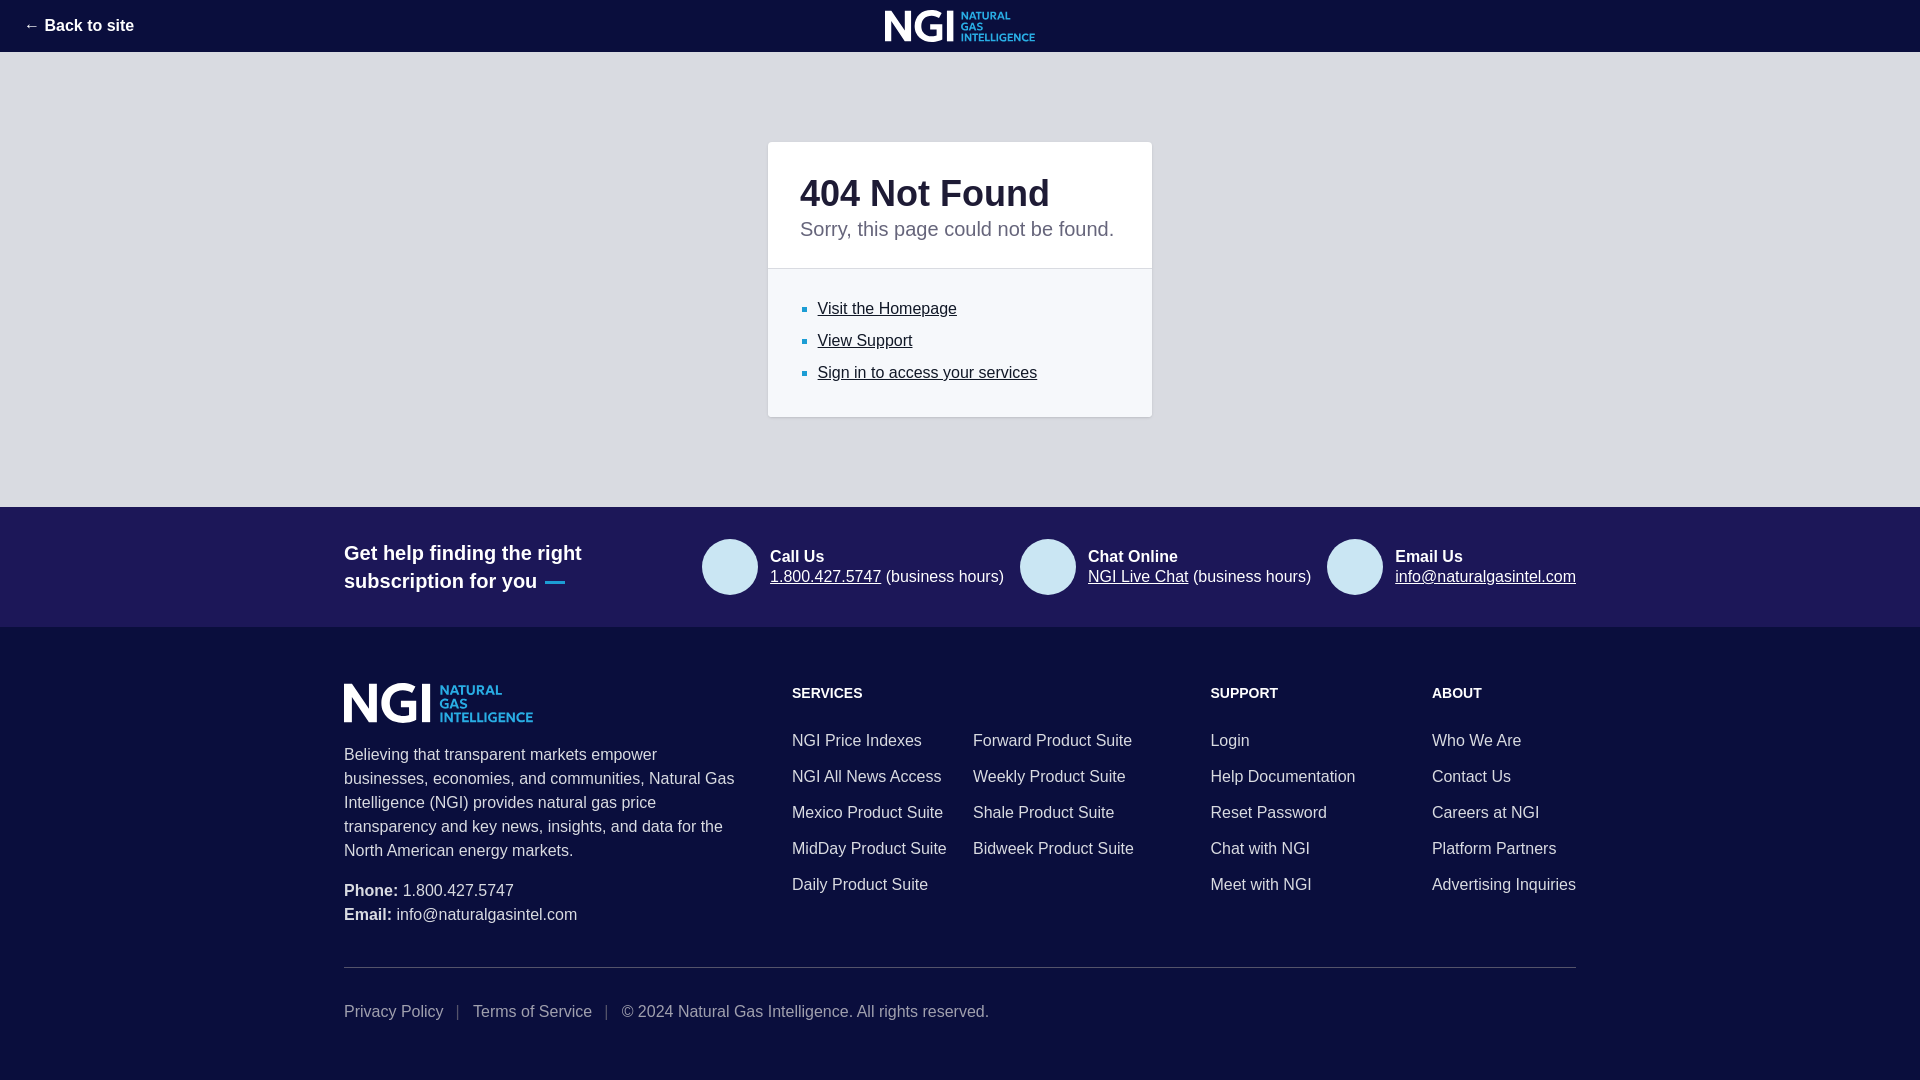 The width and height of the screenshot is (1920, 1080). What do you see at coordinates (400, 1011) in the screenshot?
I see `Privacy Policy` at bounding box center [400, 1011].